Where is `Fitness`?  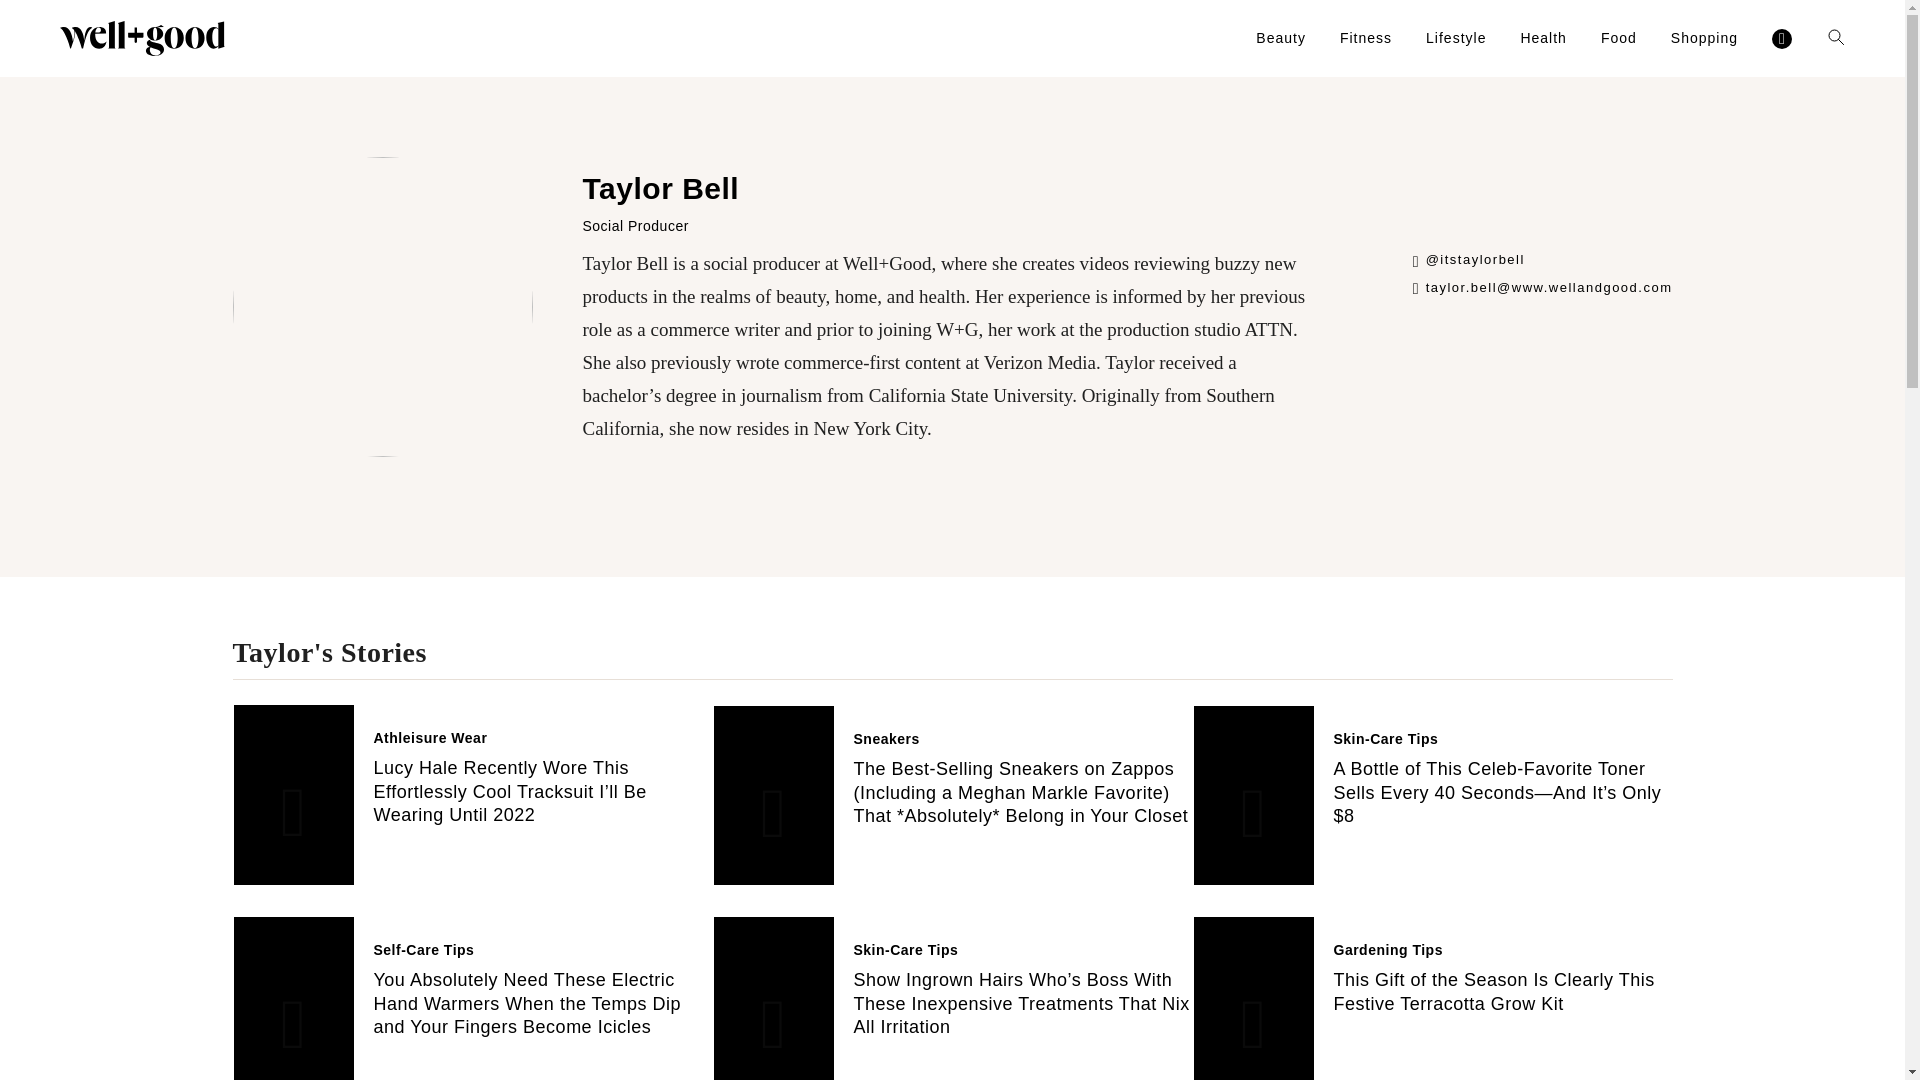
Fitness is located at coordinates (1366, 38).